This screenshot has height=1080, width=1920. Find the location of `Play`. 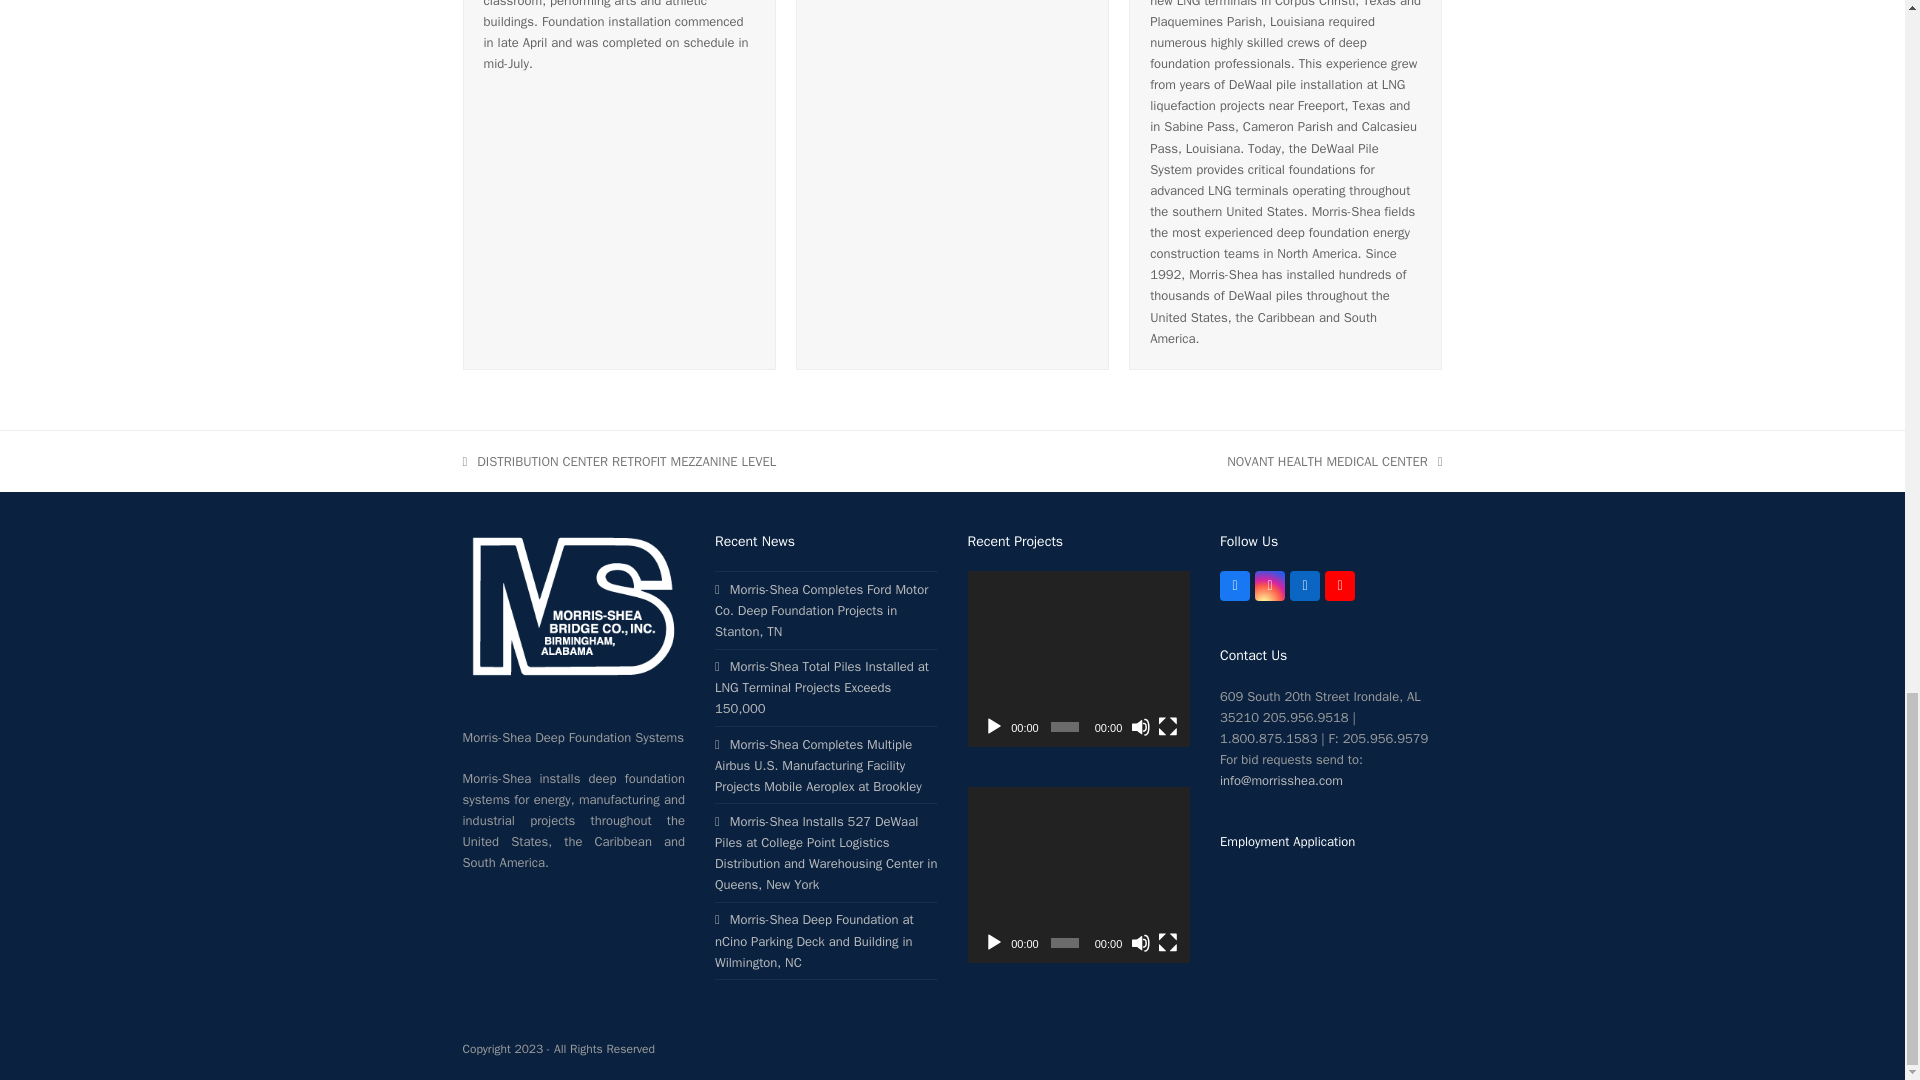

Play is located at coordinates (994, 726).